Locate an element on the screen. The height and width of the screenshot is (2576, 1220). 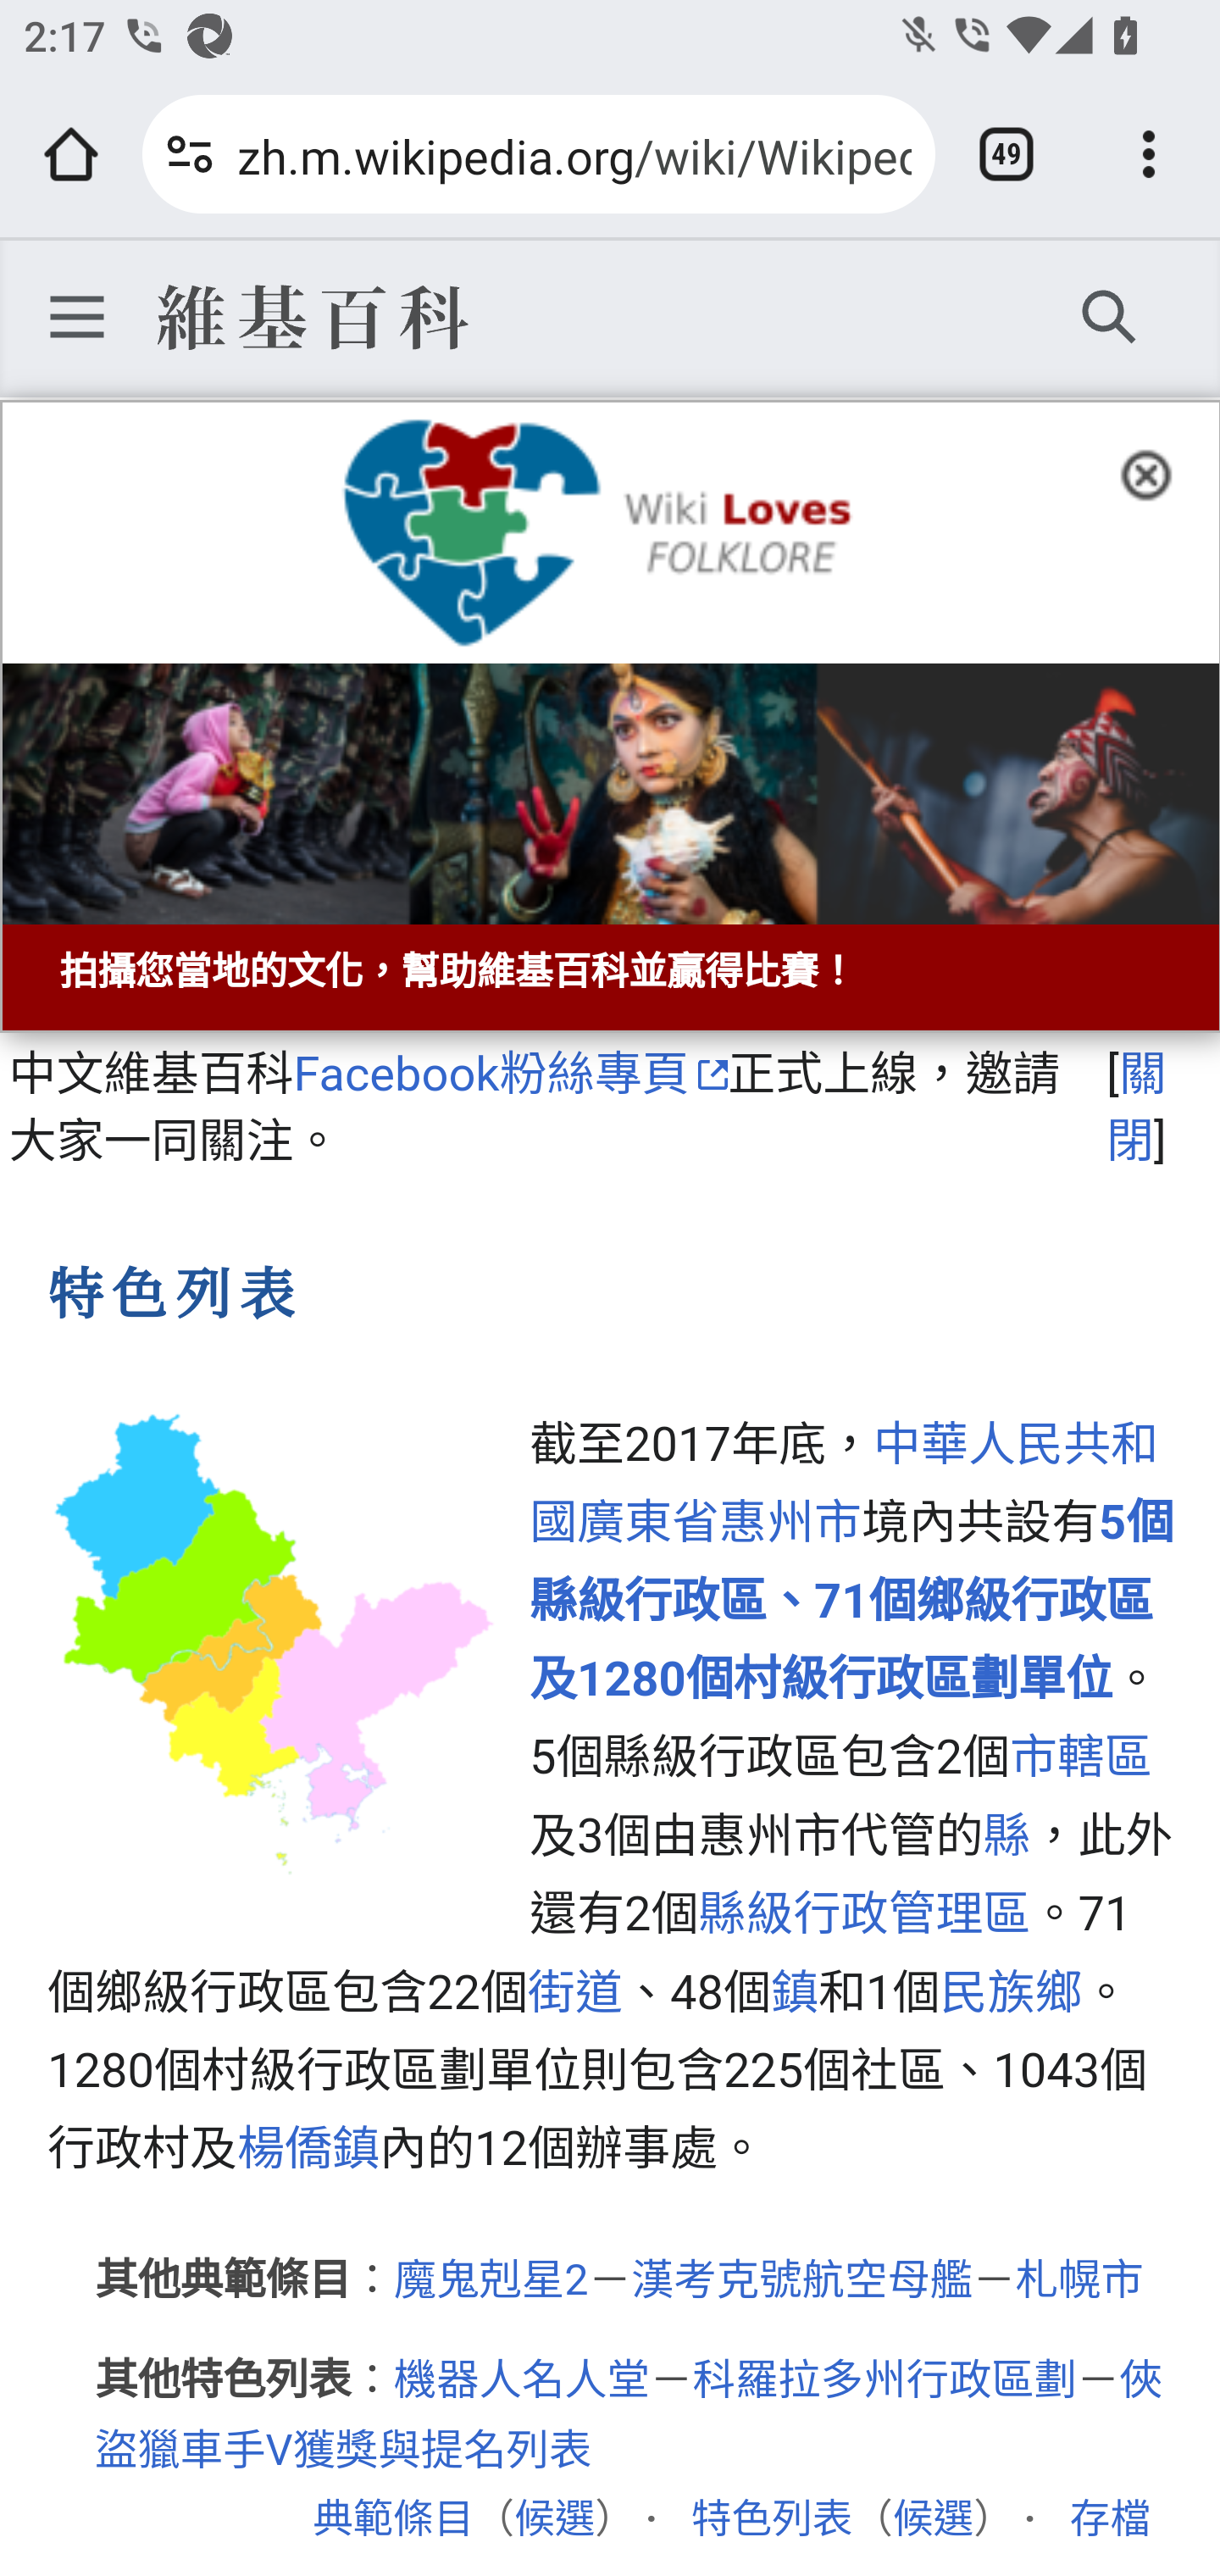
305px-Administrative_Division_Huizhou is located at coordinates (275, 1642).